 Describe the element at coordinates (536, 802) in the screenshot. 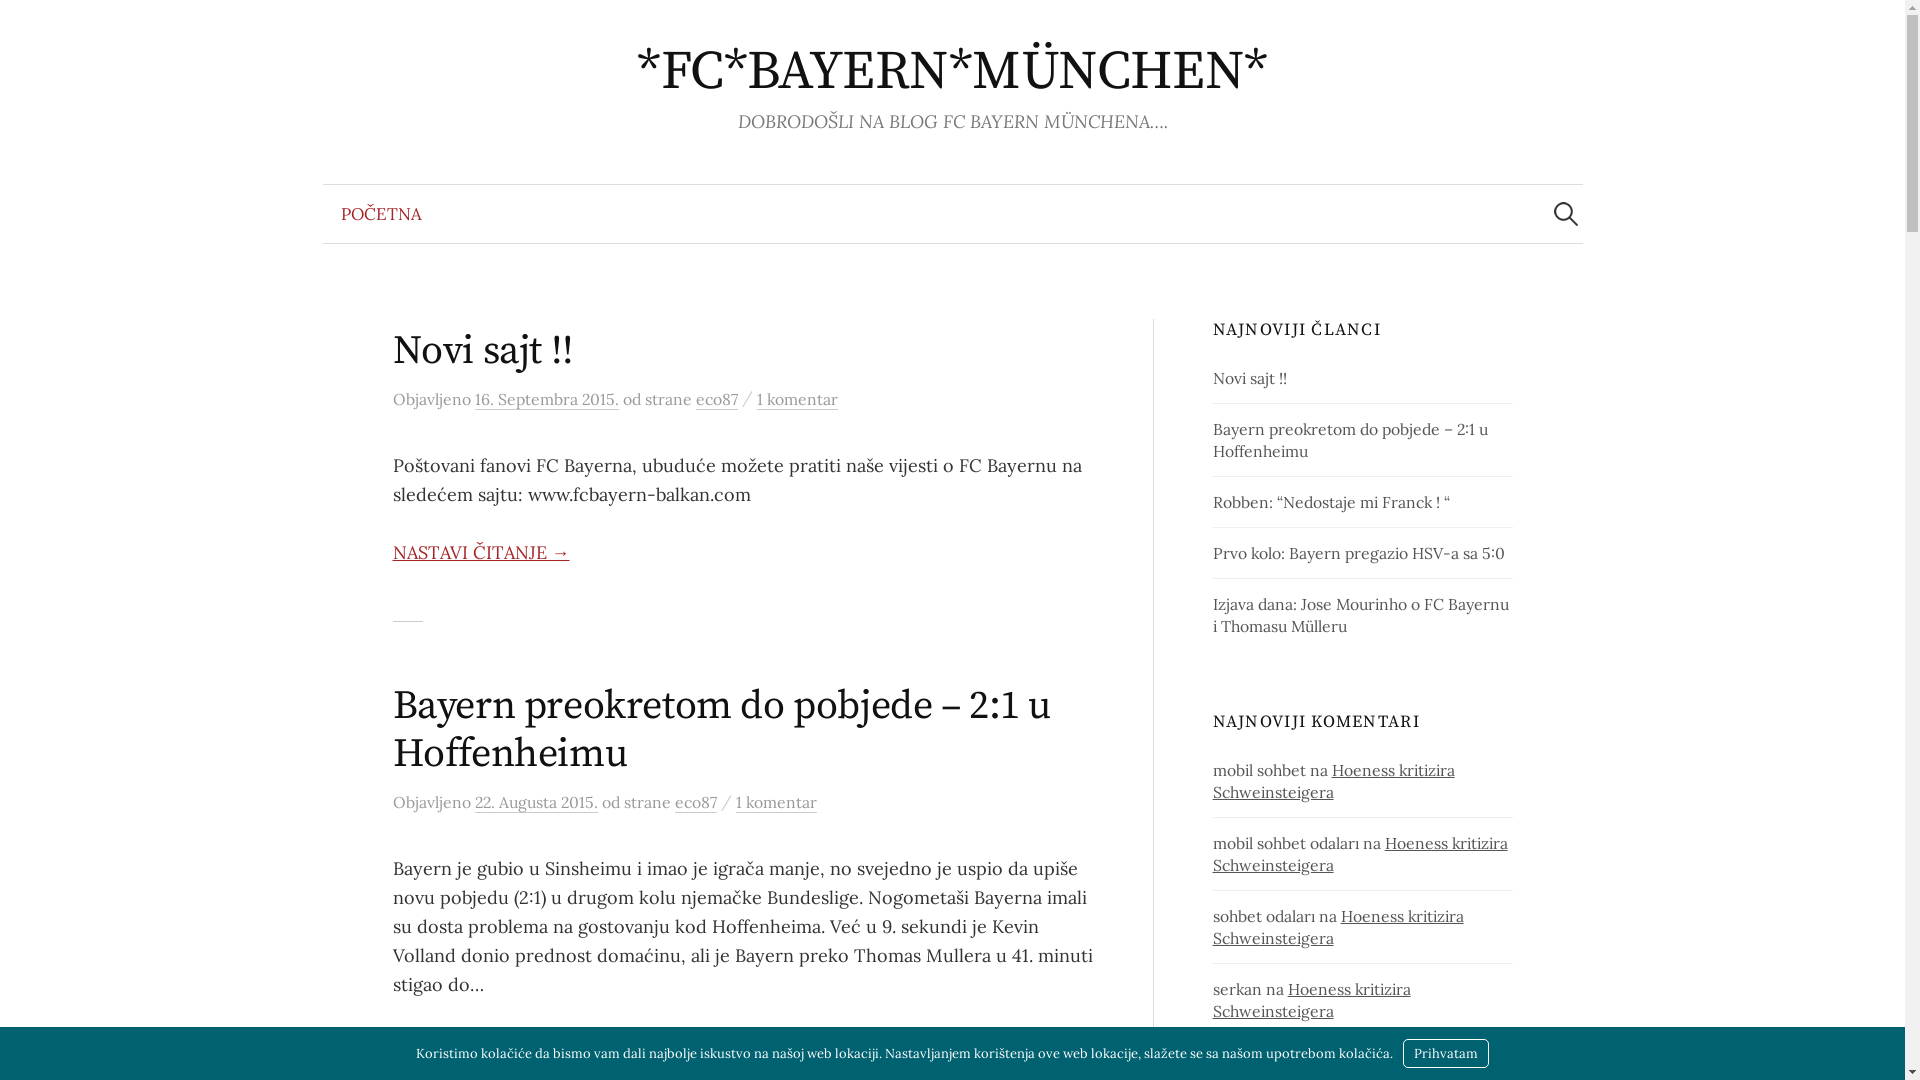

I see `22. Augusta 2015.` at that location.